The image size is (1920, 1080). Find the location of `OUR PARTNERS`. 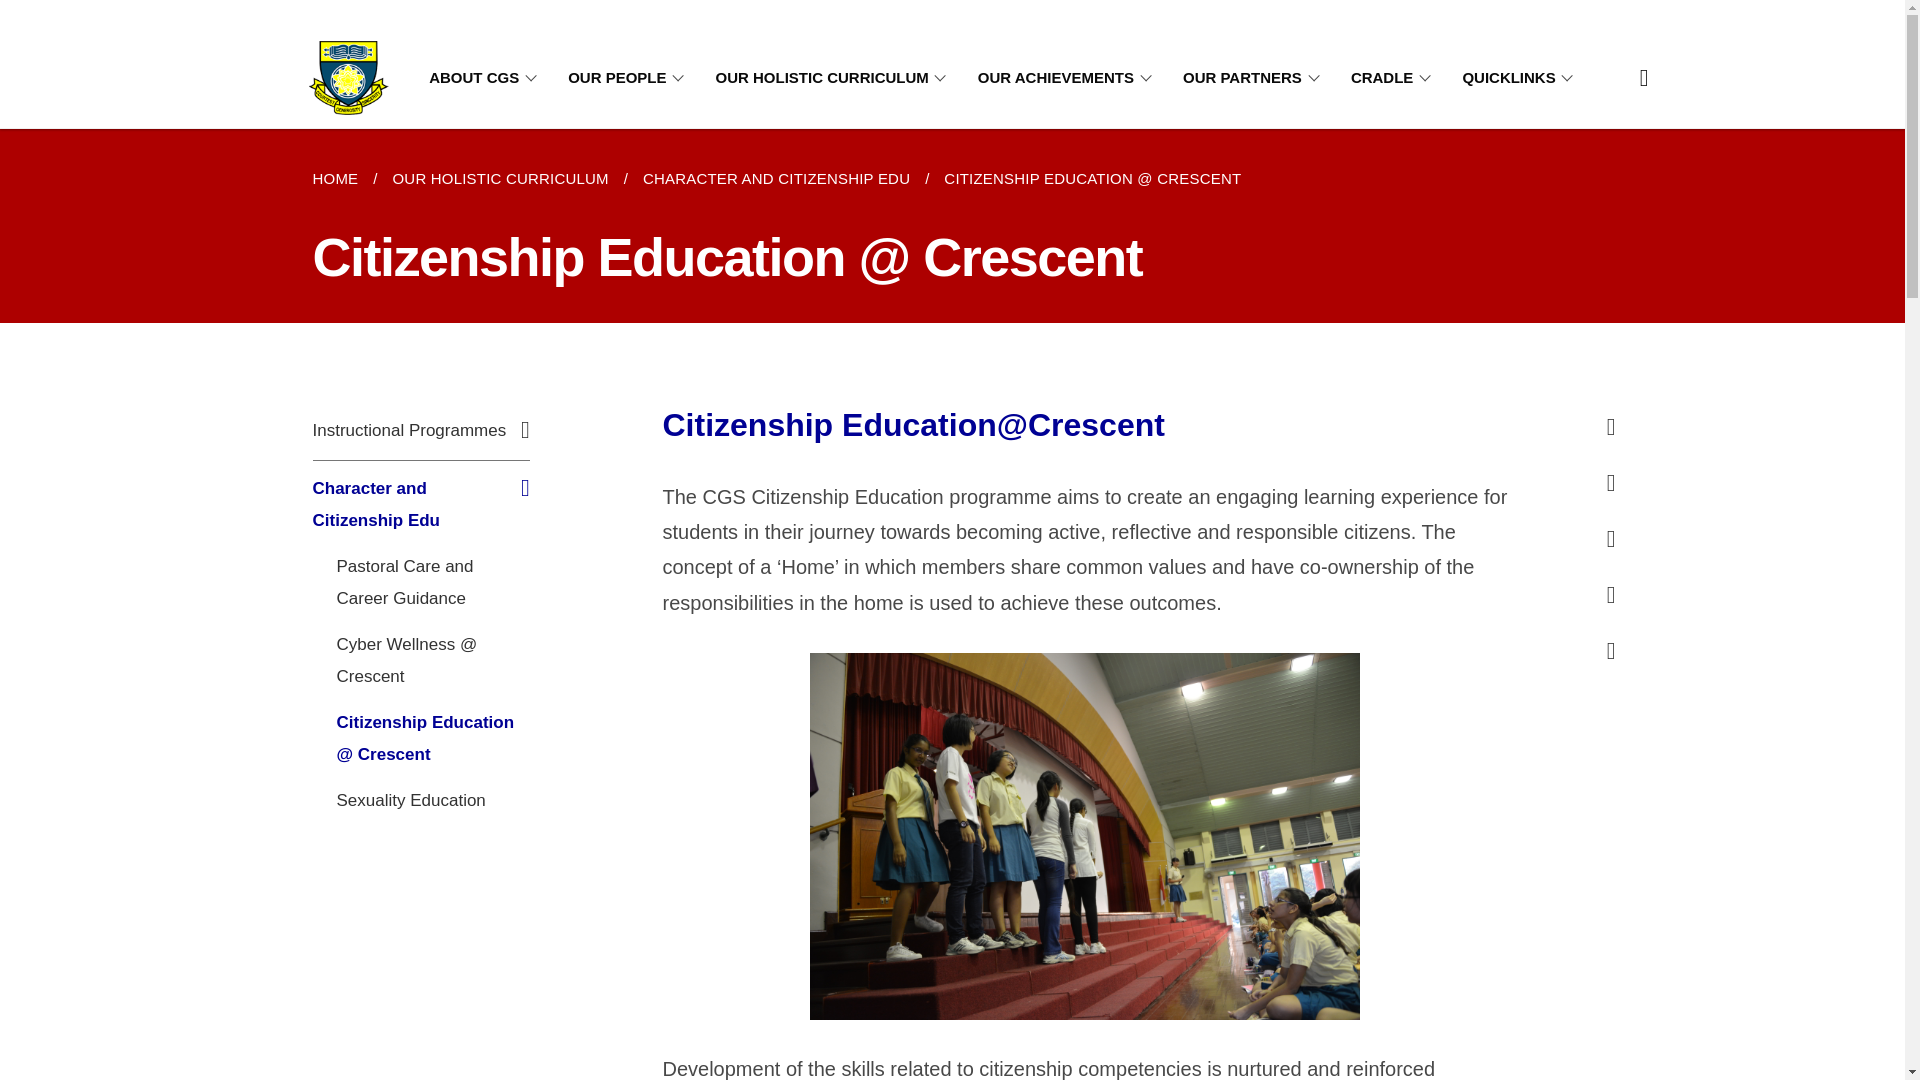

OUR PARTNERS is located at coordinates (1254, 78).